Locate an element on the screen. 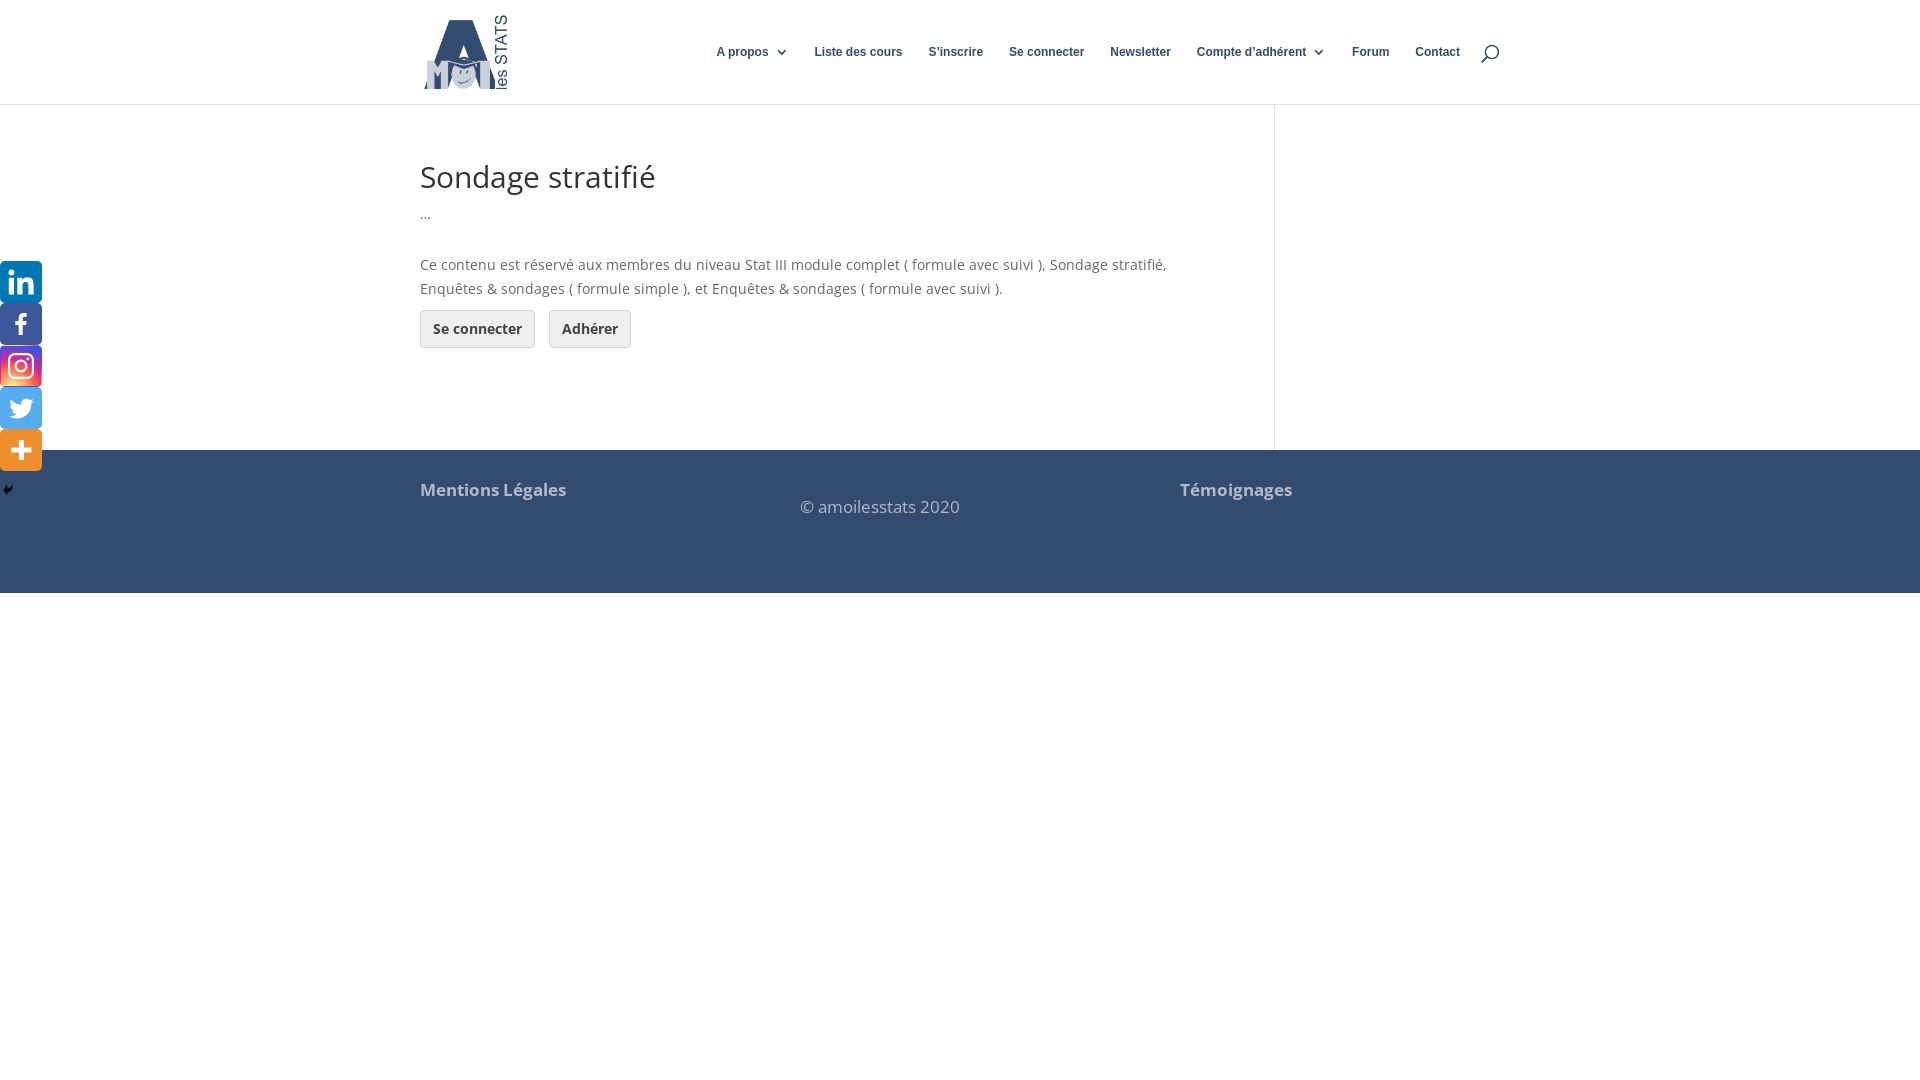 The width and height of the screenshot is (1920, 1080). Forum is located at coordinates (1370, 74).